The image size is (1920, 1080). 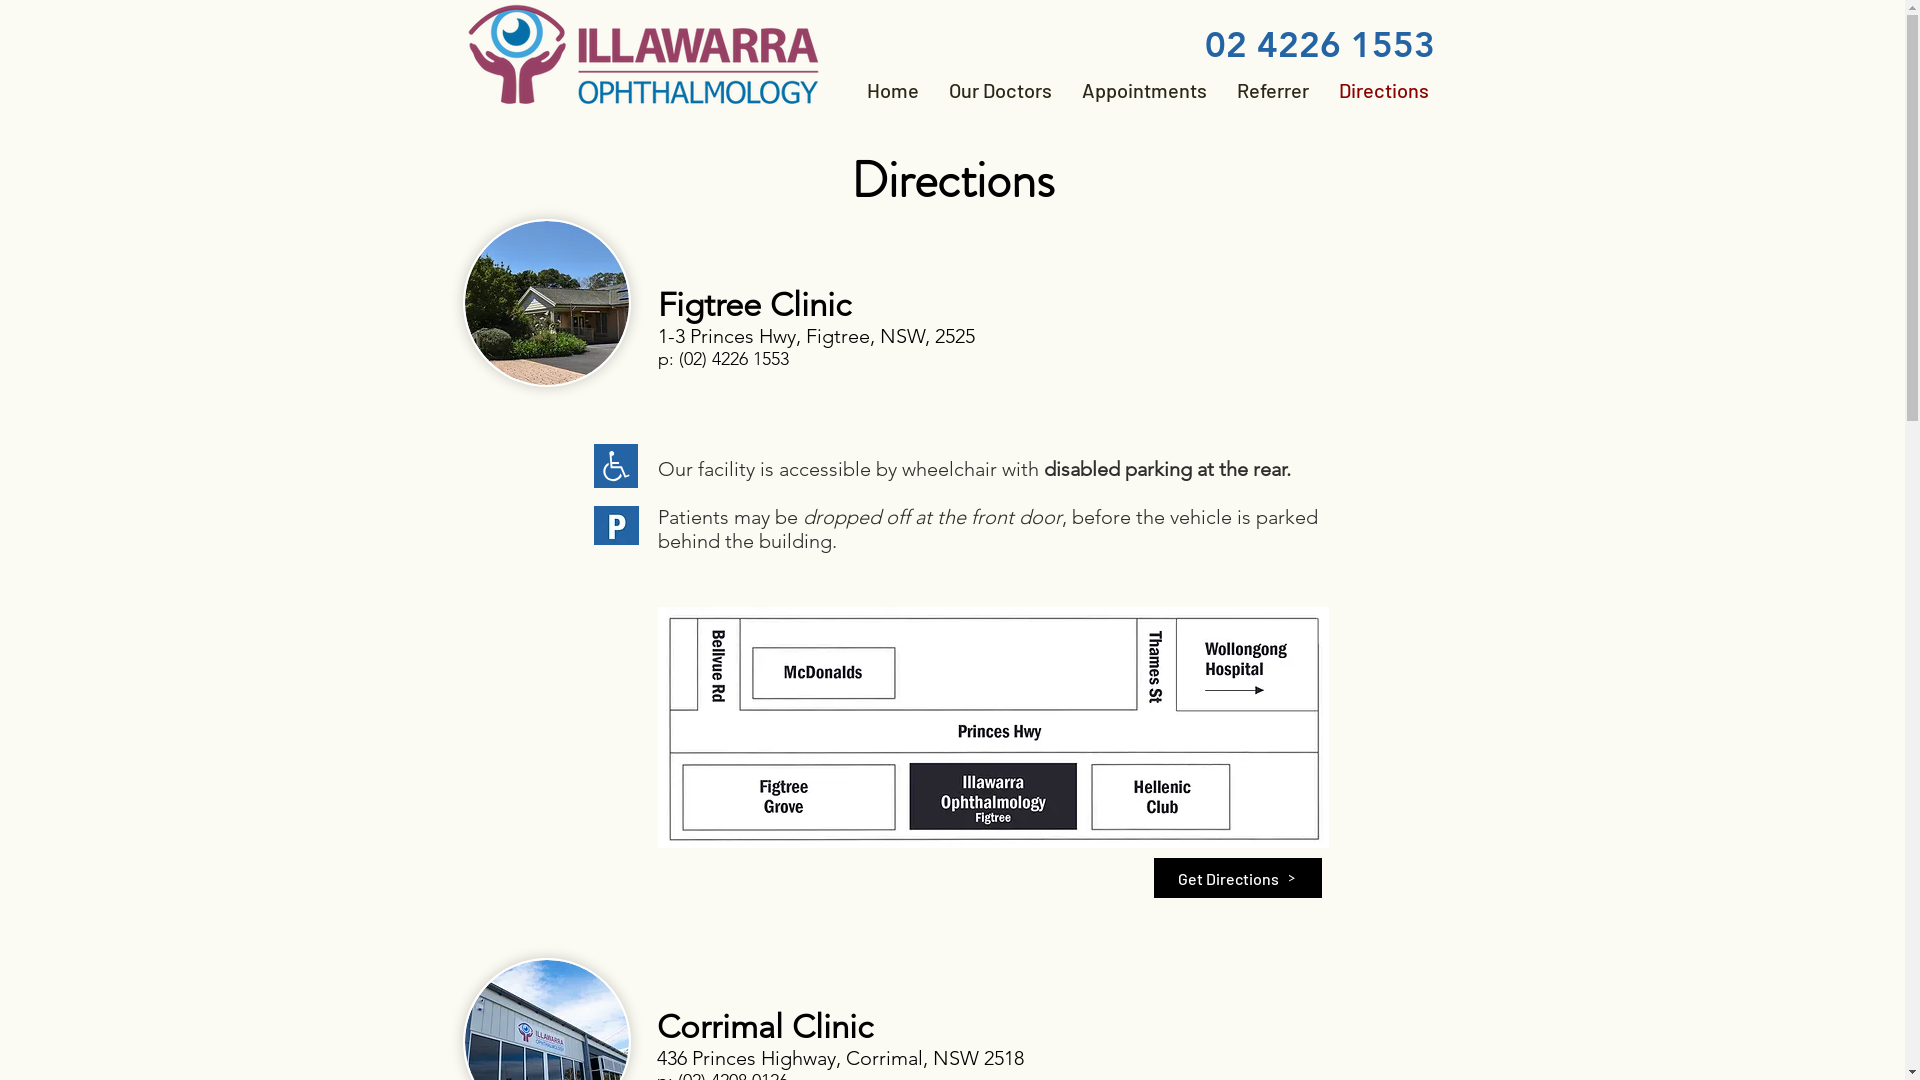 What do you see at coordinates (1000, 90) in the screenshot?
I see `Our Doctors` at bounding box center [1000, 90].